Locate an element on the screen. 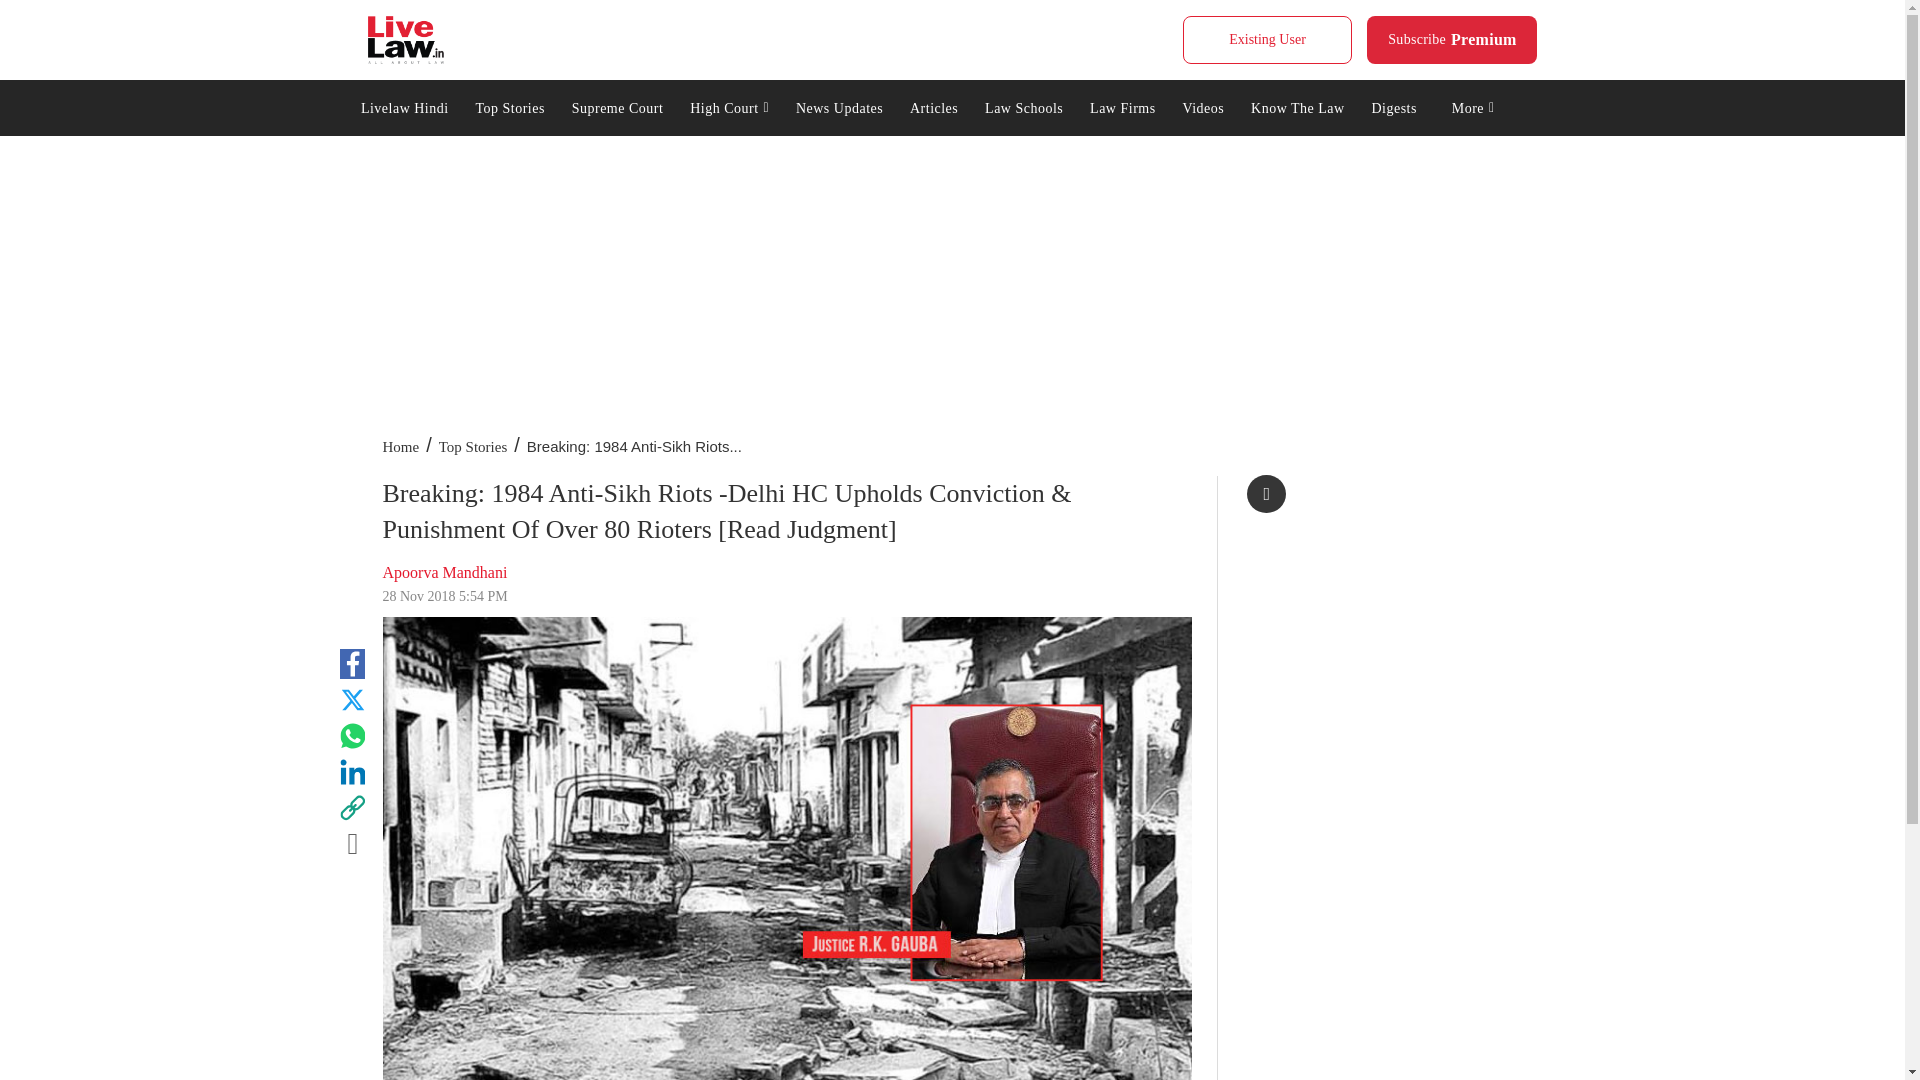  Existing User is located at coordinates (1452, 40).